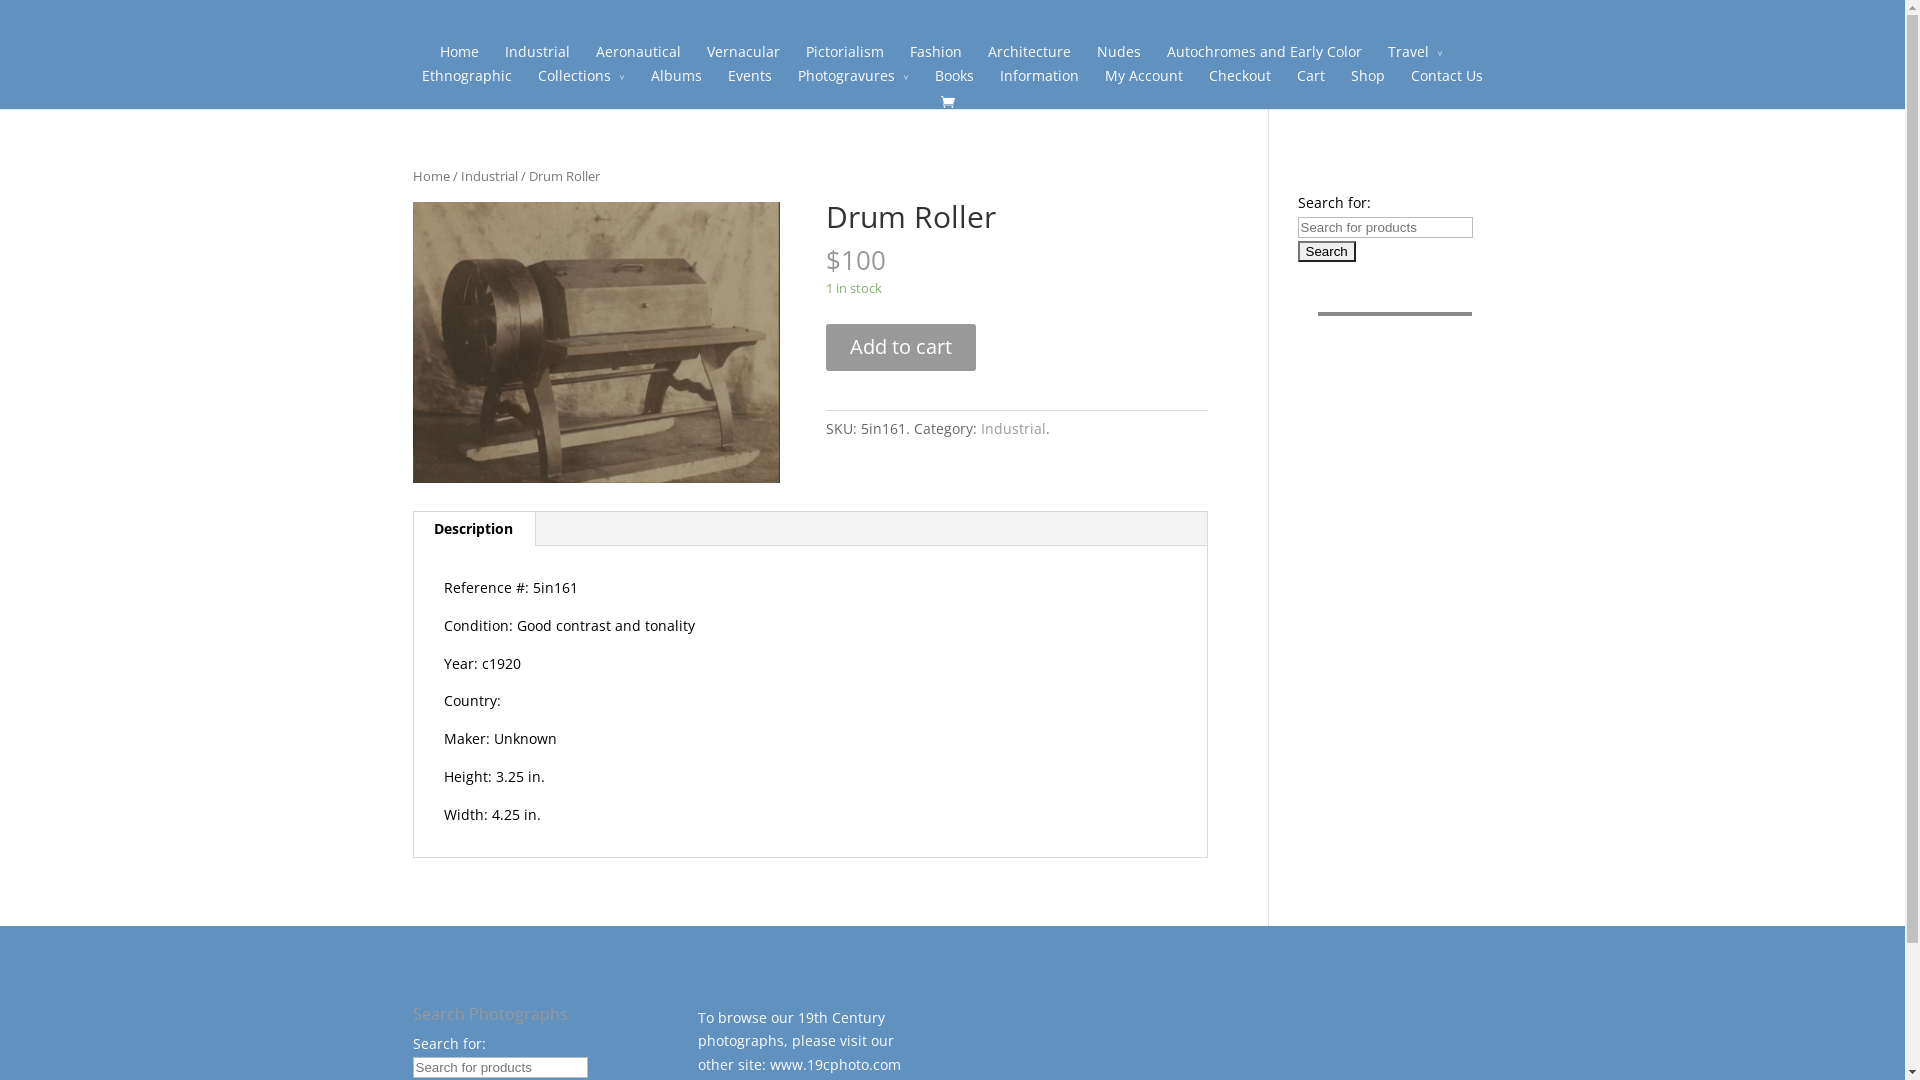 The height and width of the screenshot is (1080, 1920). What do you see at coordinates (638, 59) in the screenshot?
I see `Aeronautical` at bounding box center [638, 59].